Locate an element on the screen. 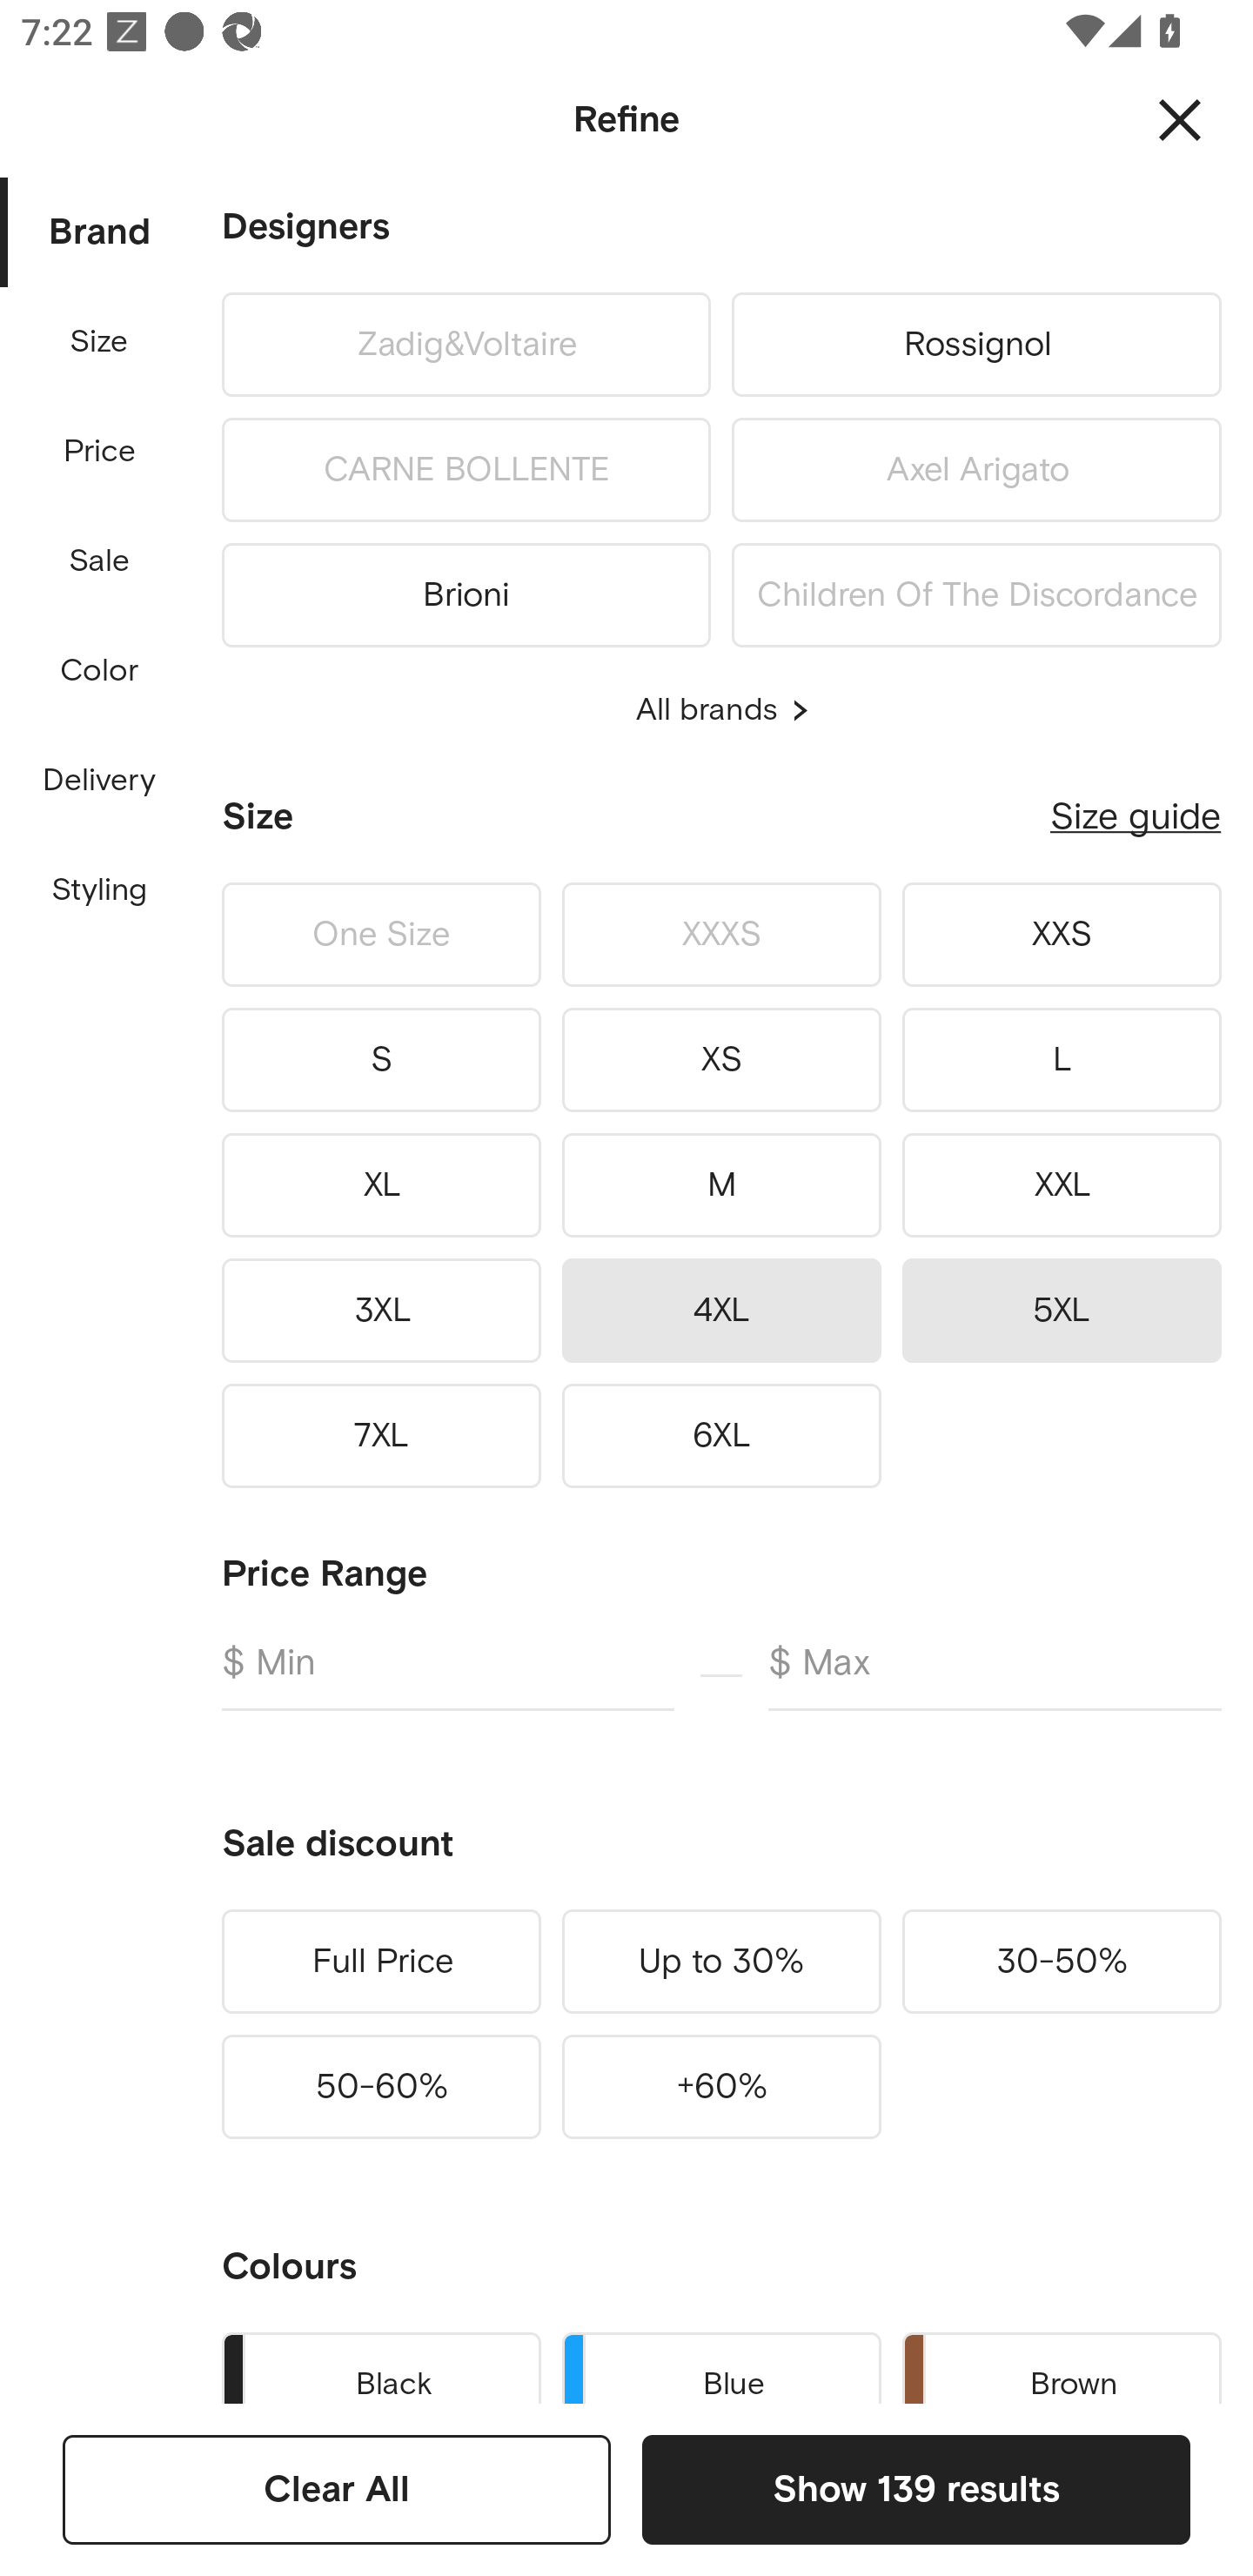 The width and height of the screenshot is (1253, 2576). Brand is located at coordinates (100, 233).